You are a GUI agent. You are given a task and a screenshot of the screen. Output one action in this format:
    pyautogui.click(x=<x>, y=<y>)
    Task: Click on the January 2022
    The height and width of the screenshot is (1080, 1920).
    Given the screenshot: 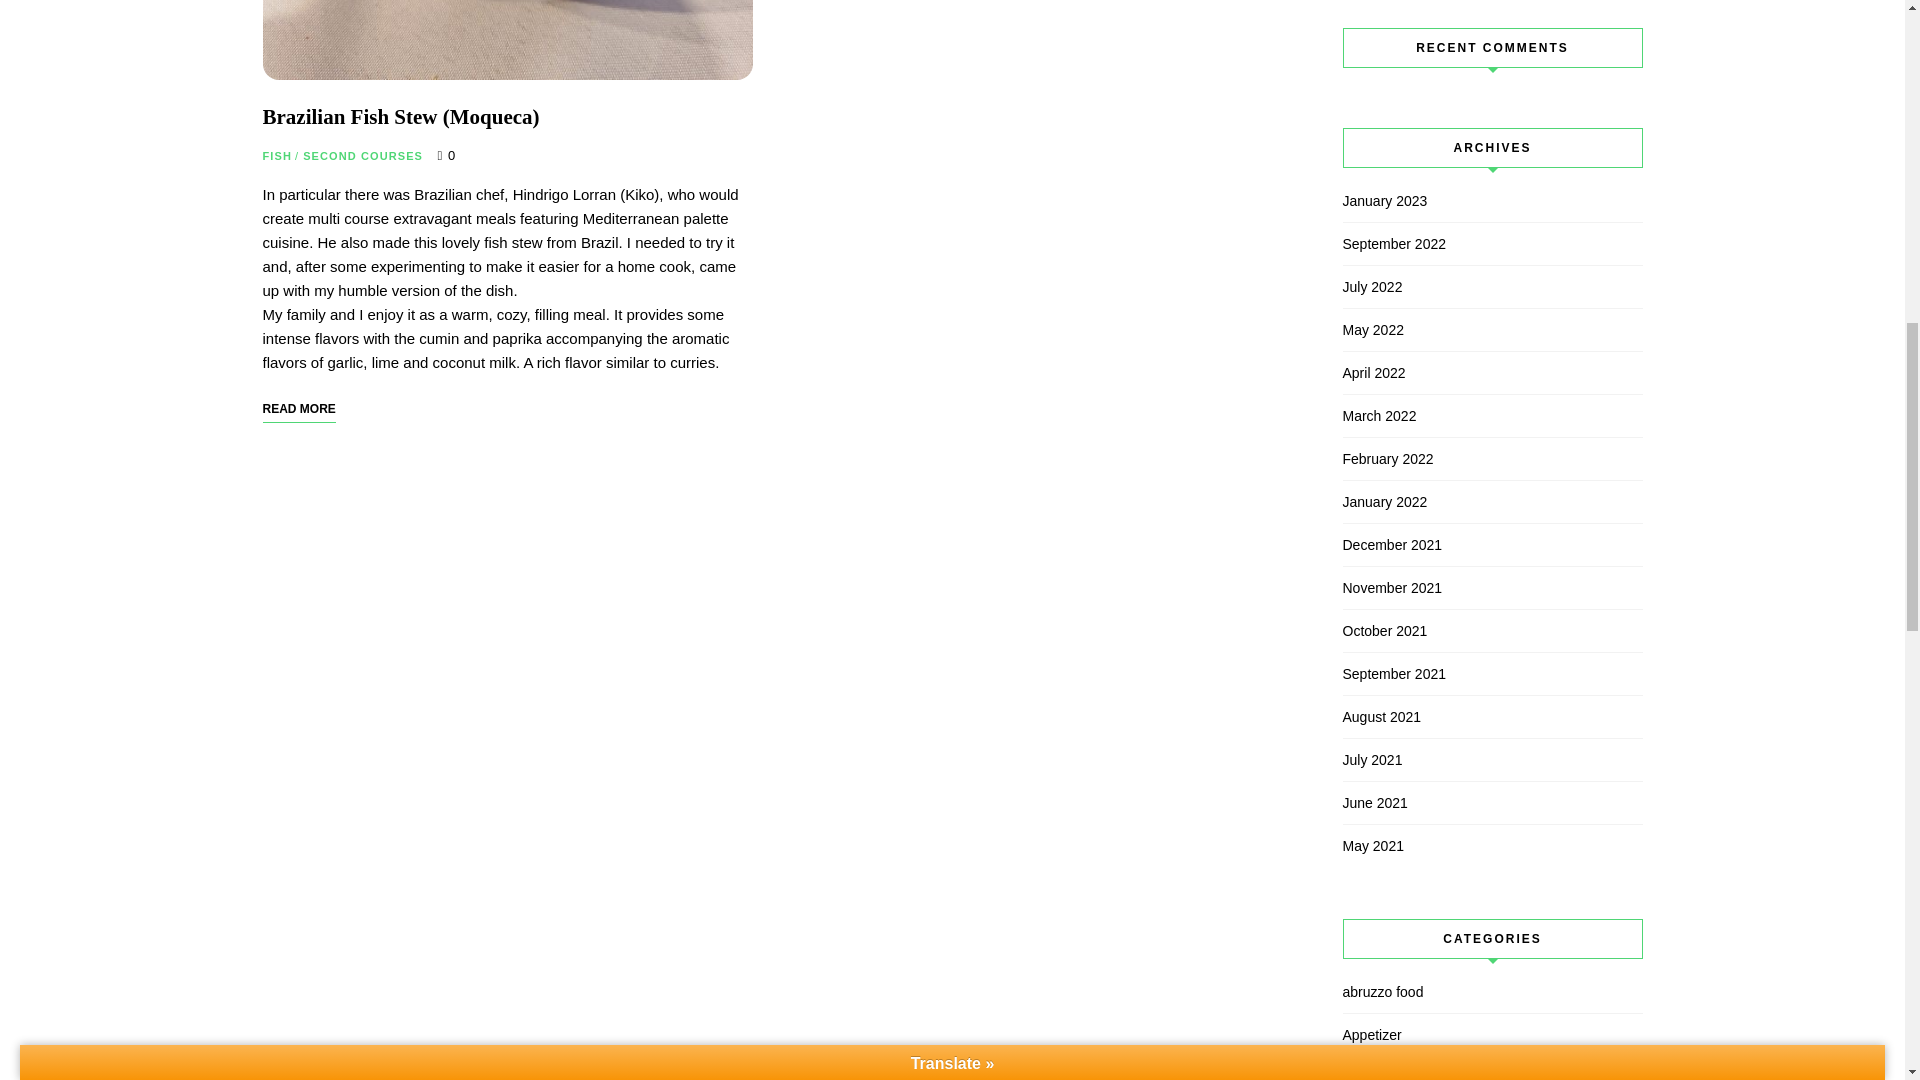 What is the action you would take?
    pyautogui.click(x=1462, y=502)
    